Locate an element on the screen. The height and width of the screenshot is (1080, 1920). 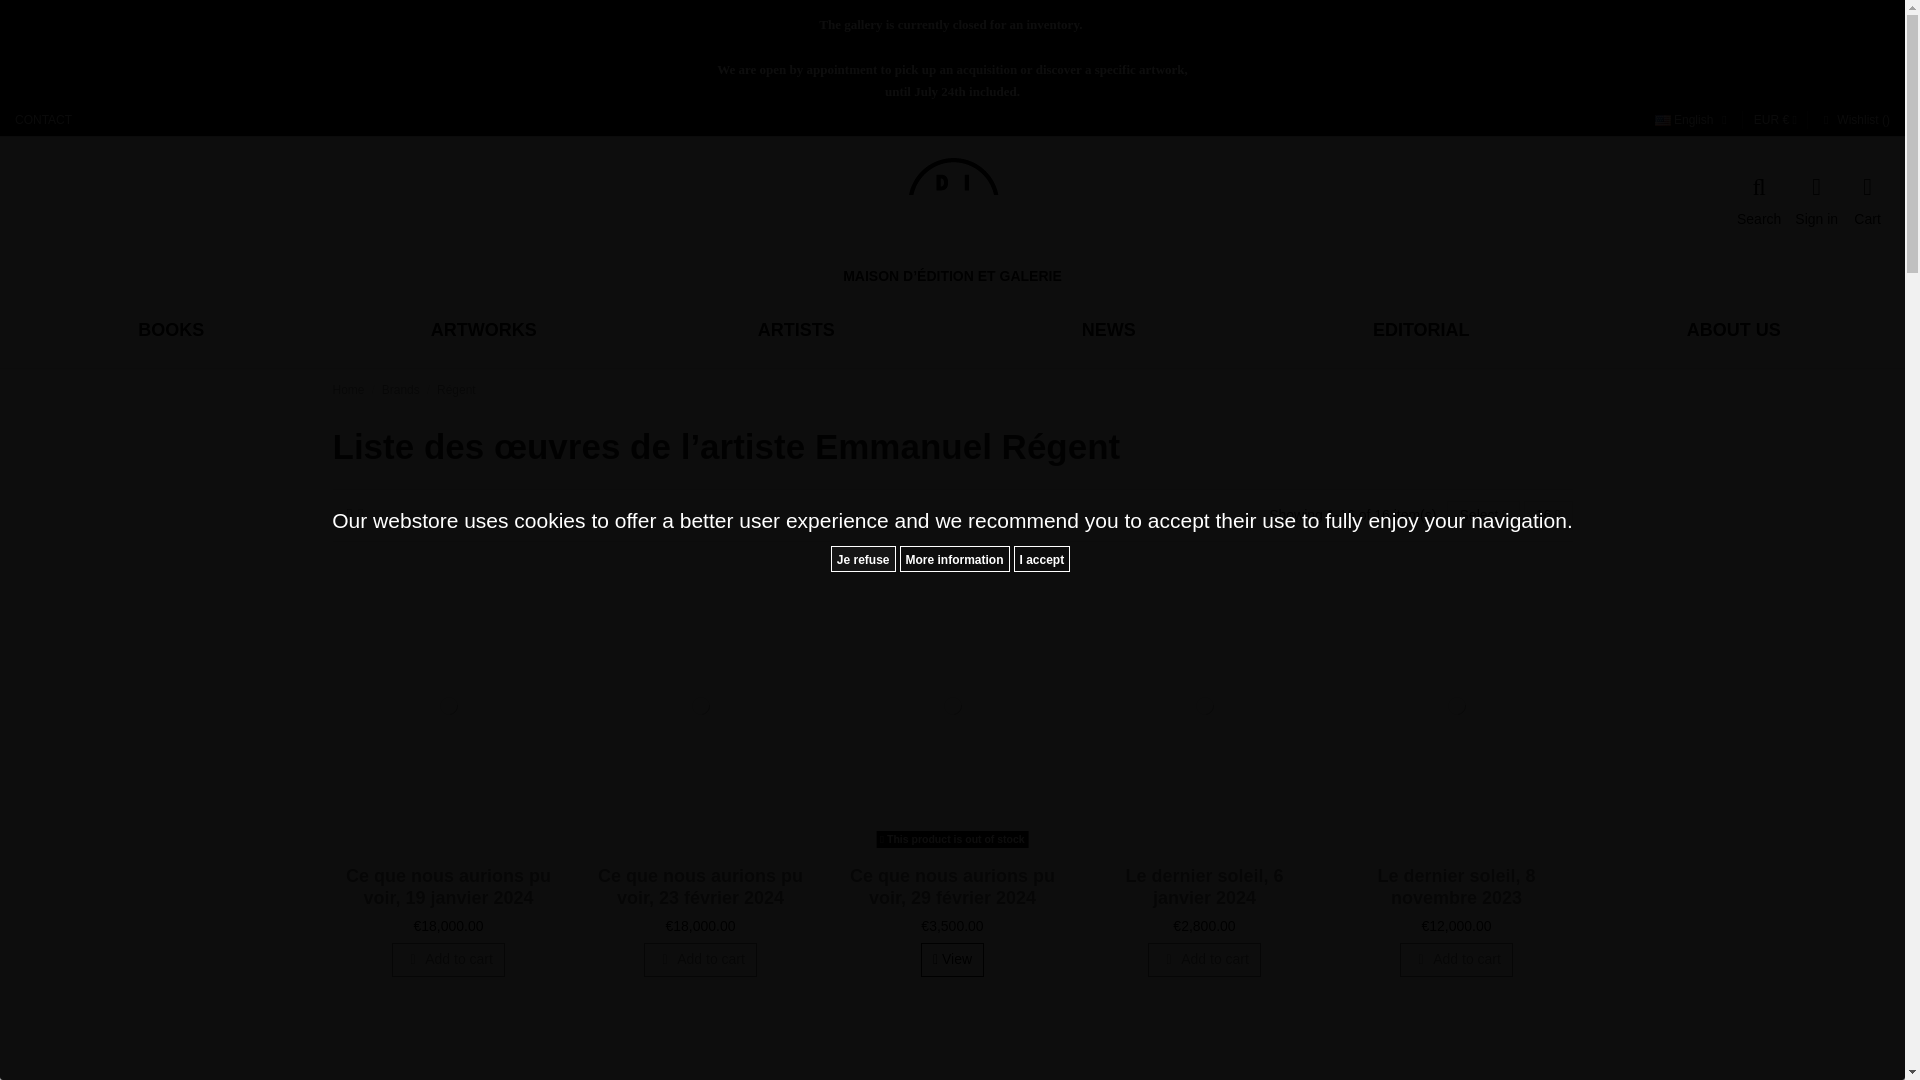
EDITORIAL is located at coordinates (1420, 330).